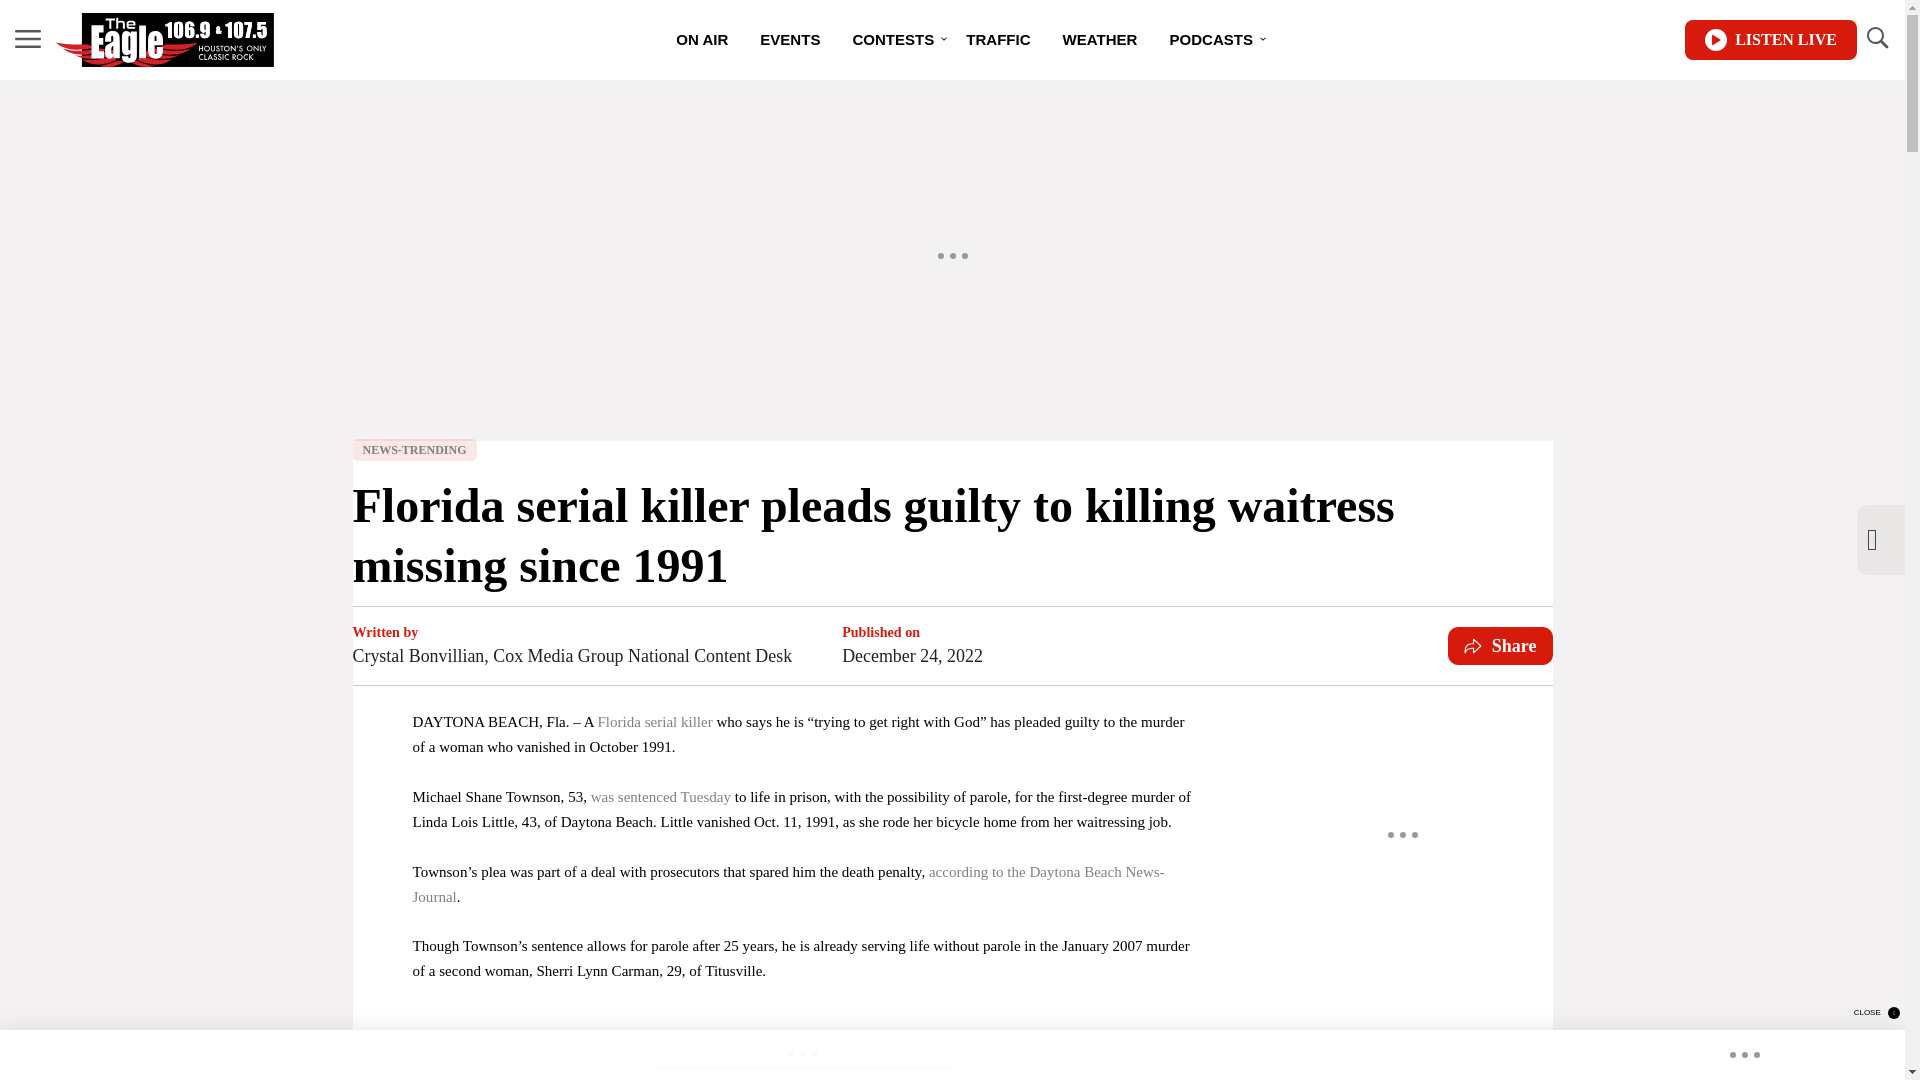 Image resolution: width=1920 pixels, height=1080 pixels. What do you see at coordinates (1876, 38) in the screenshot?
I see `TOGGLE SEARCH` at bounding box center [1876, 38].